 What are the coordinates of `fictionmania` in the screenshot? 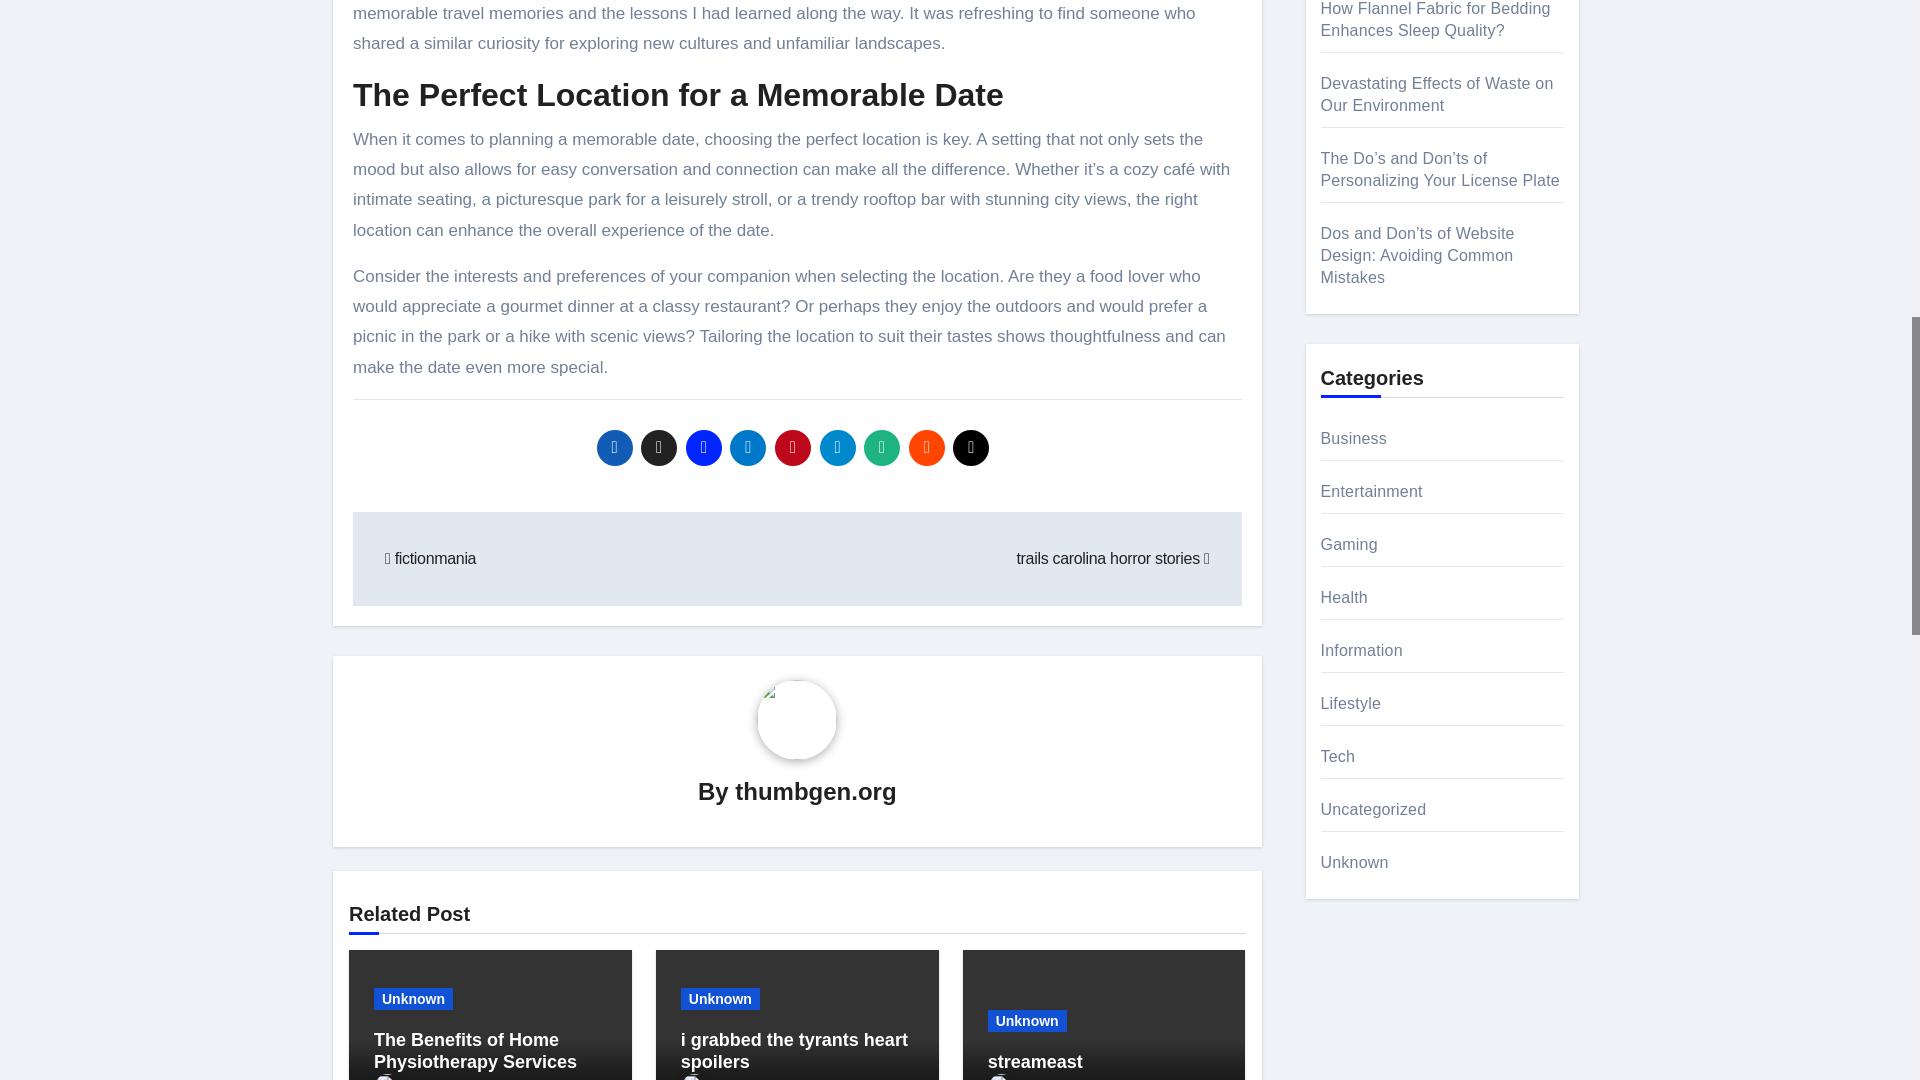 It's located at (430, 558).